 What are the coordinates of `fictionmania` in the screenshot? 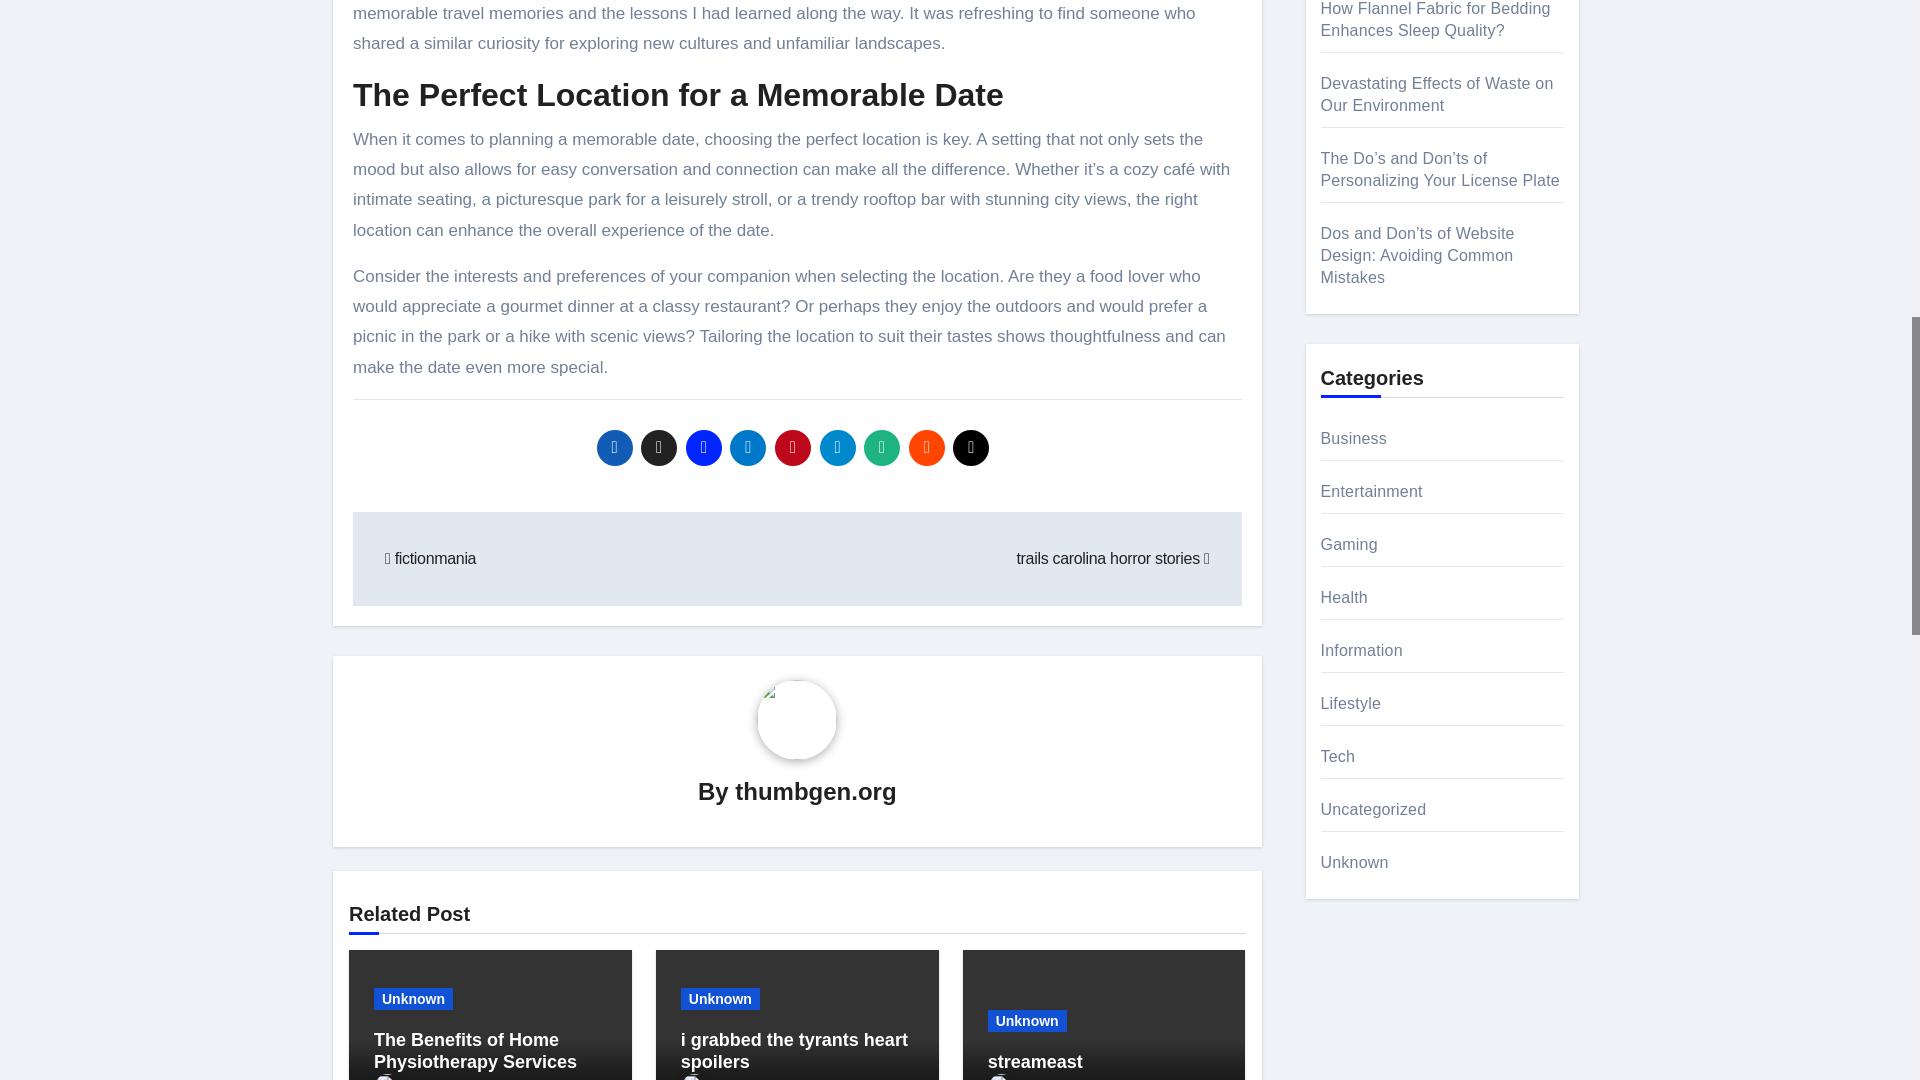 It's located at (430, 558).